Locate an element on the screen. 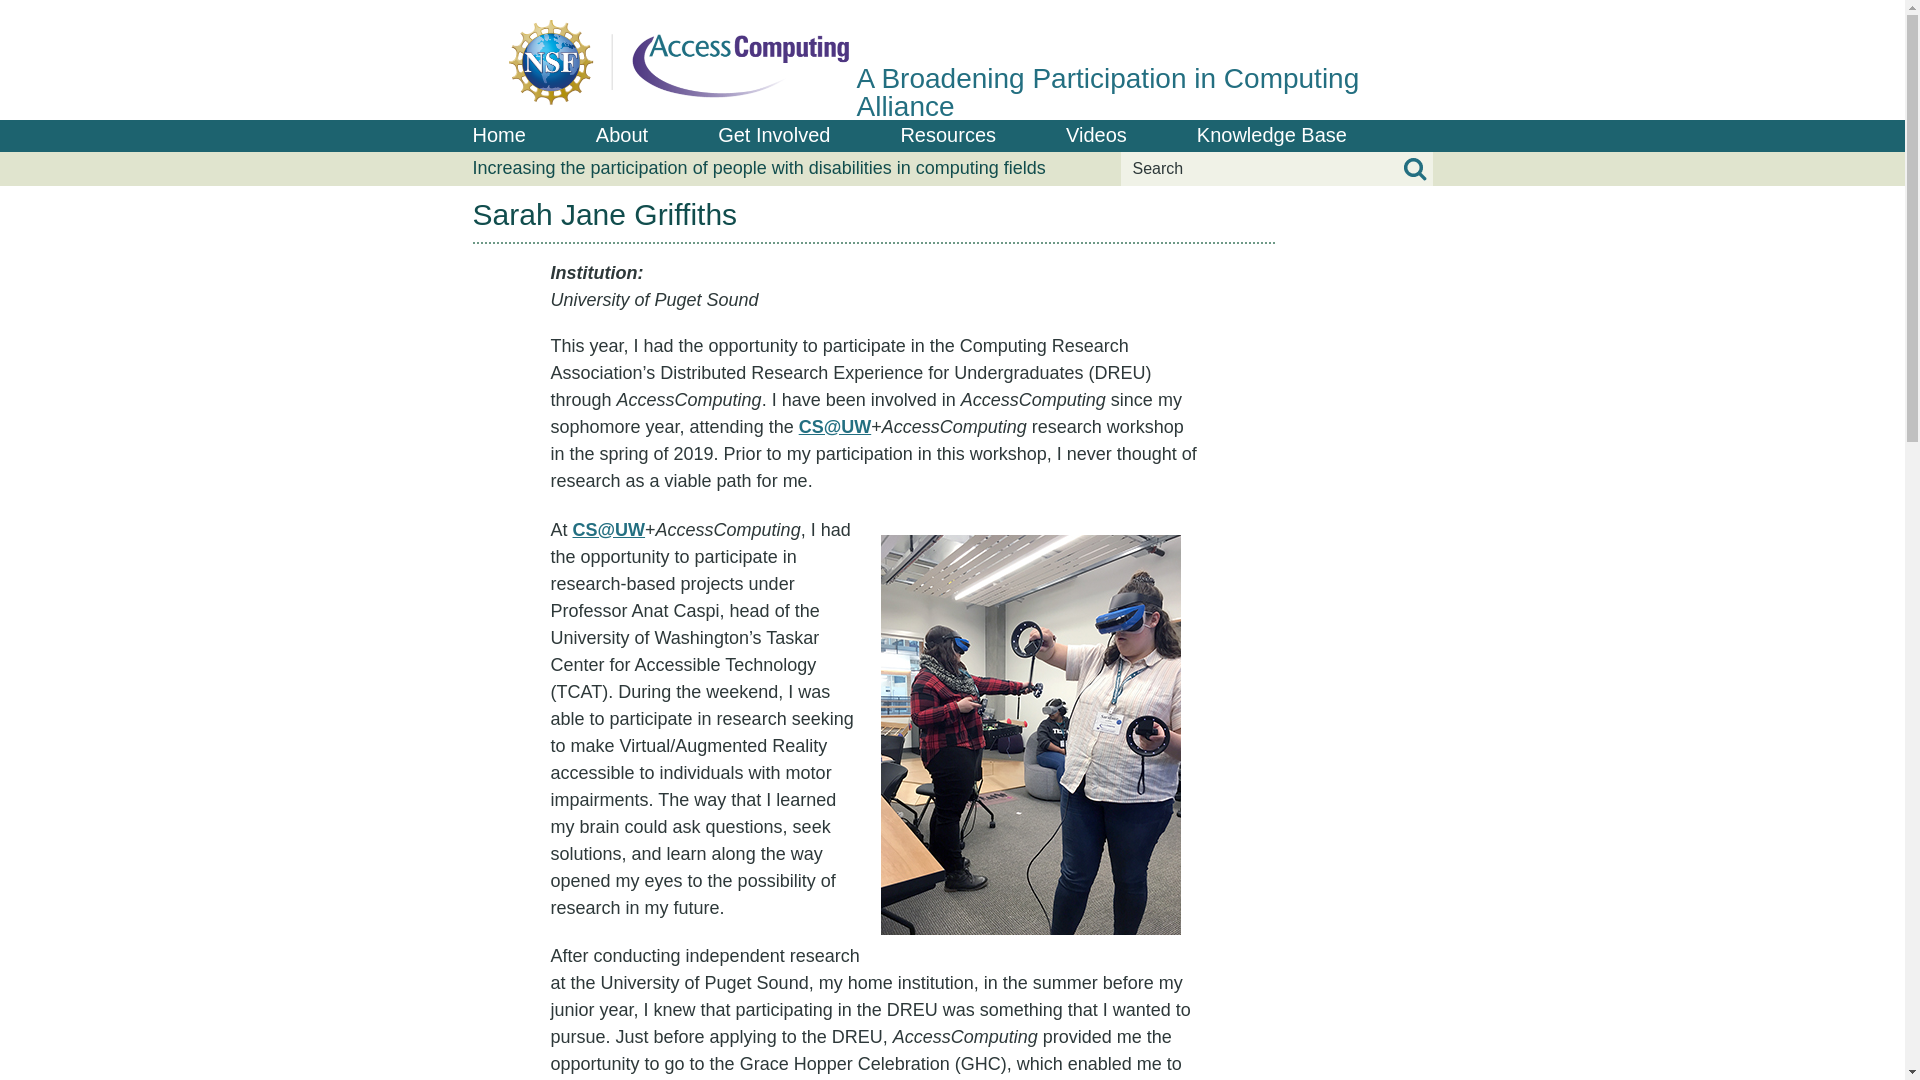  My DREU Experience.jpg is located at coordinates (1030, 734).